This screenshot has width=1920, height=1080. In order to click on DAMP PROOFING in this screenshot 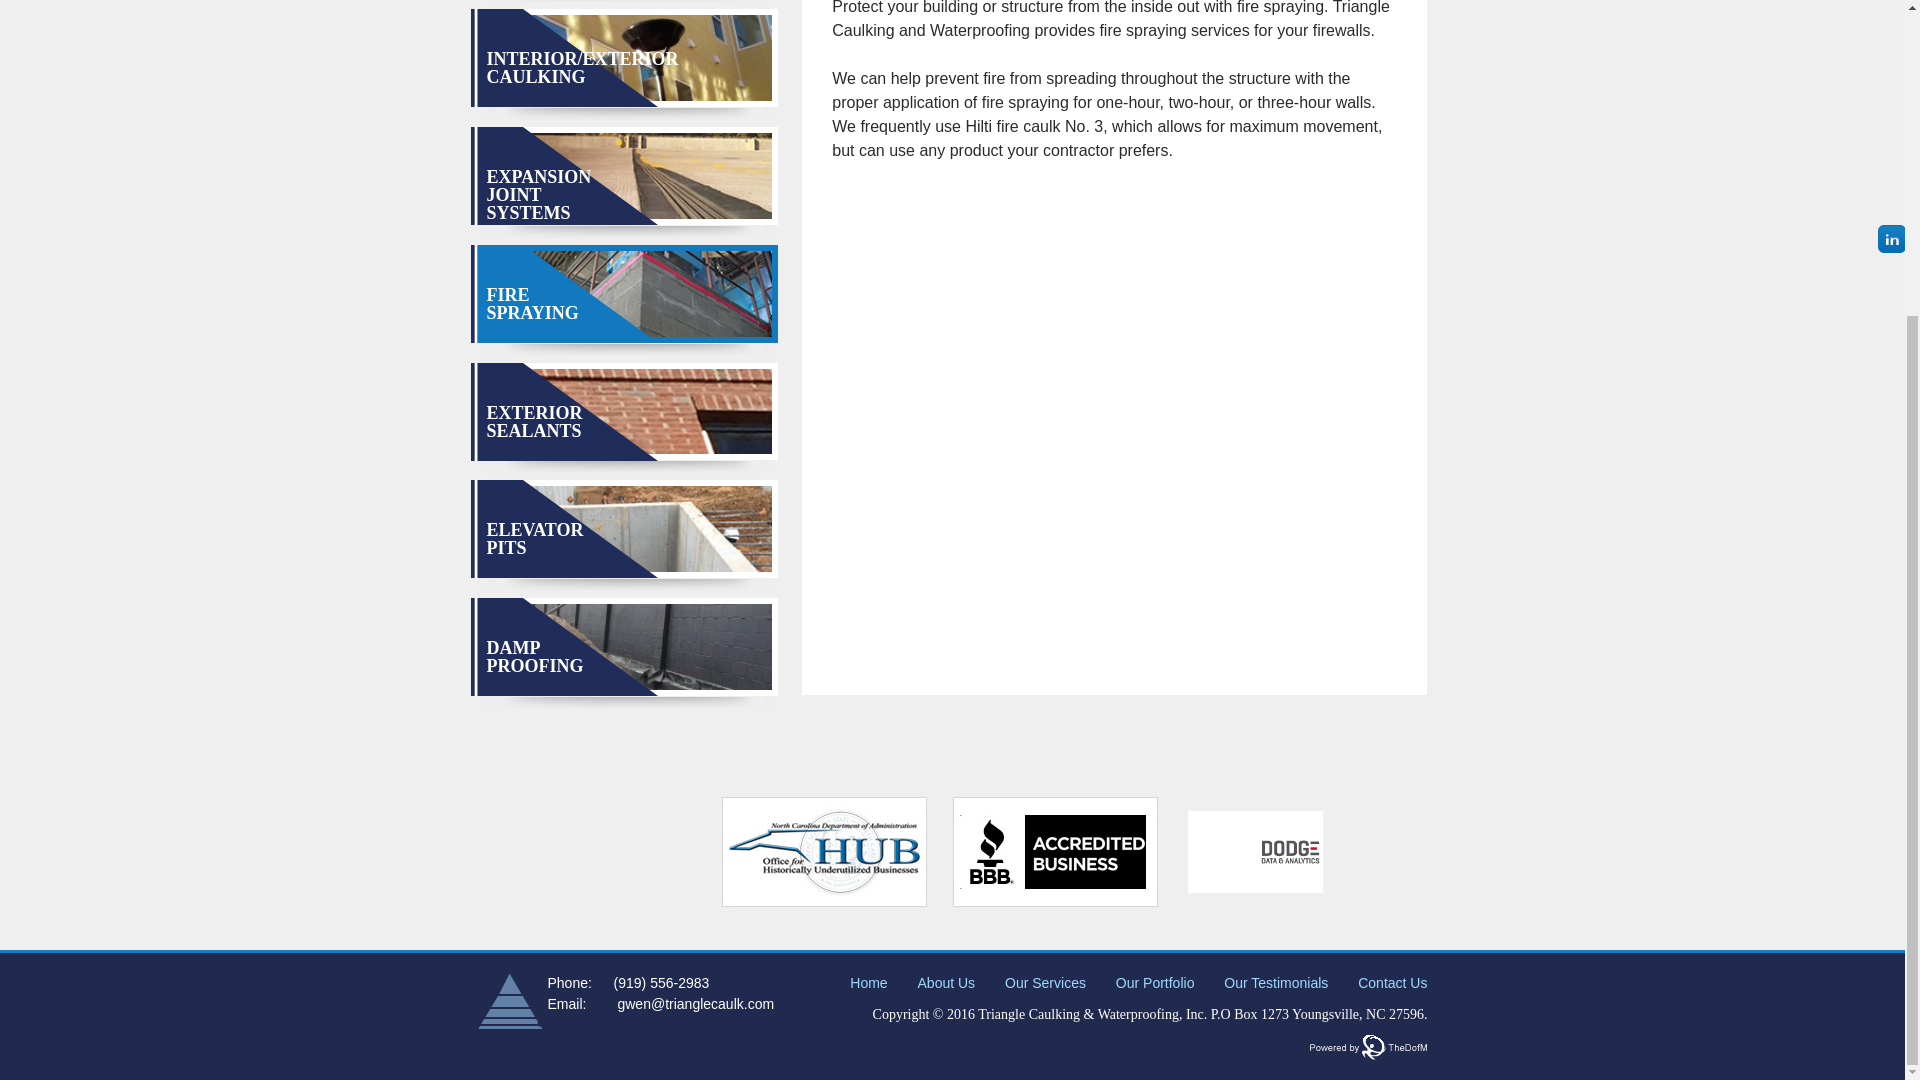, I will do `click(534, 657)`.